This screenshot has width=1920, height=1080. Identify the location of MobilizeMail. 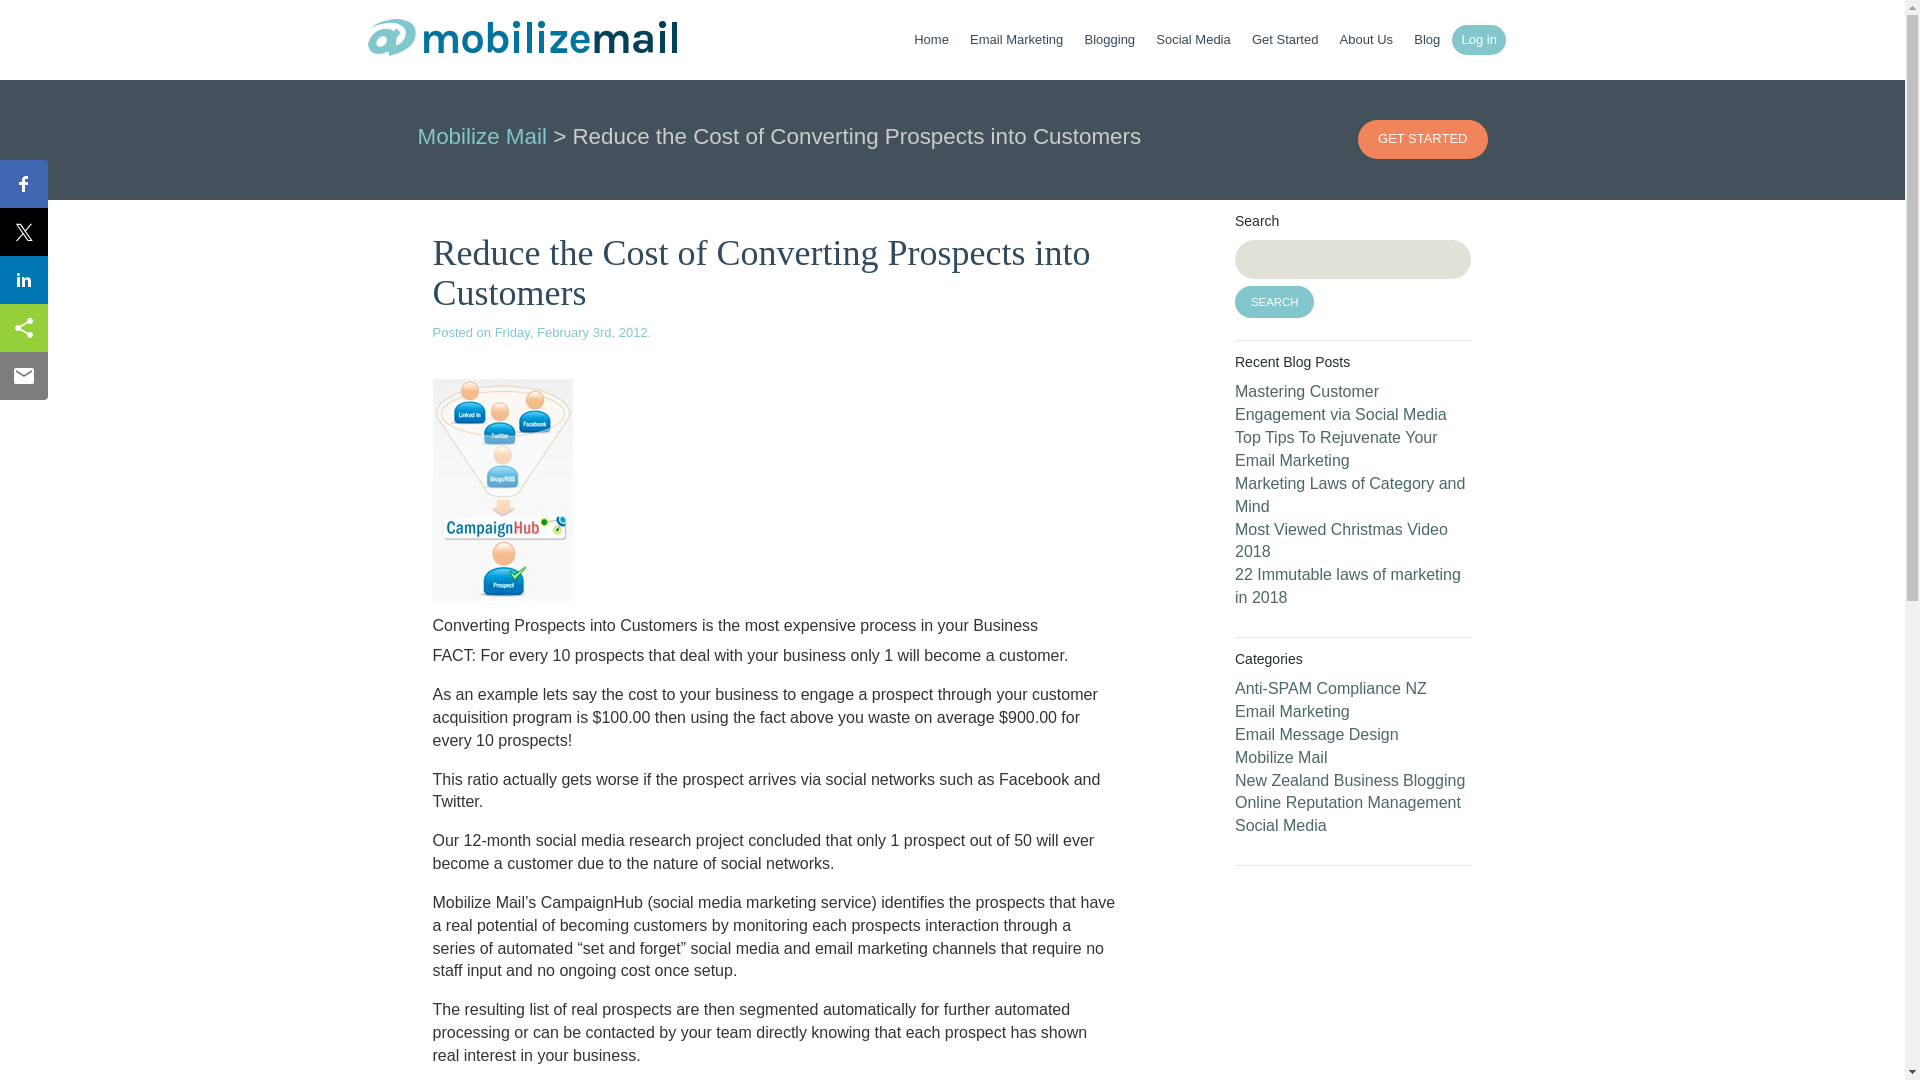
(522, 42).